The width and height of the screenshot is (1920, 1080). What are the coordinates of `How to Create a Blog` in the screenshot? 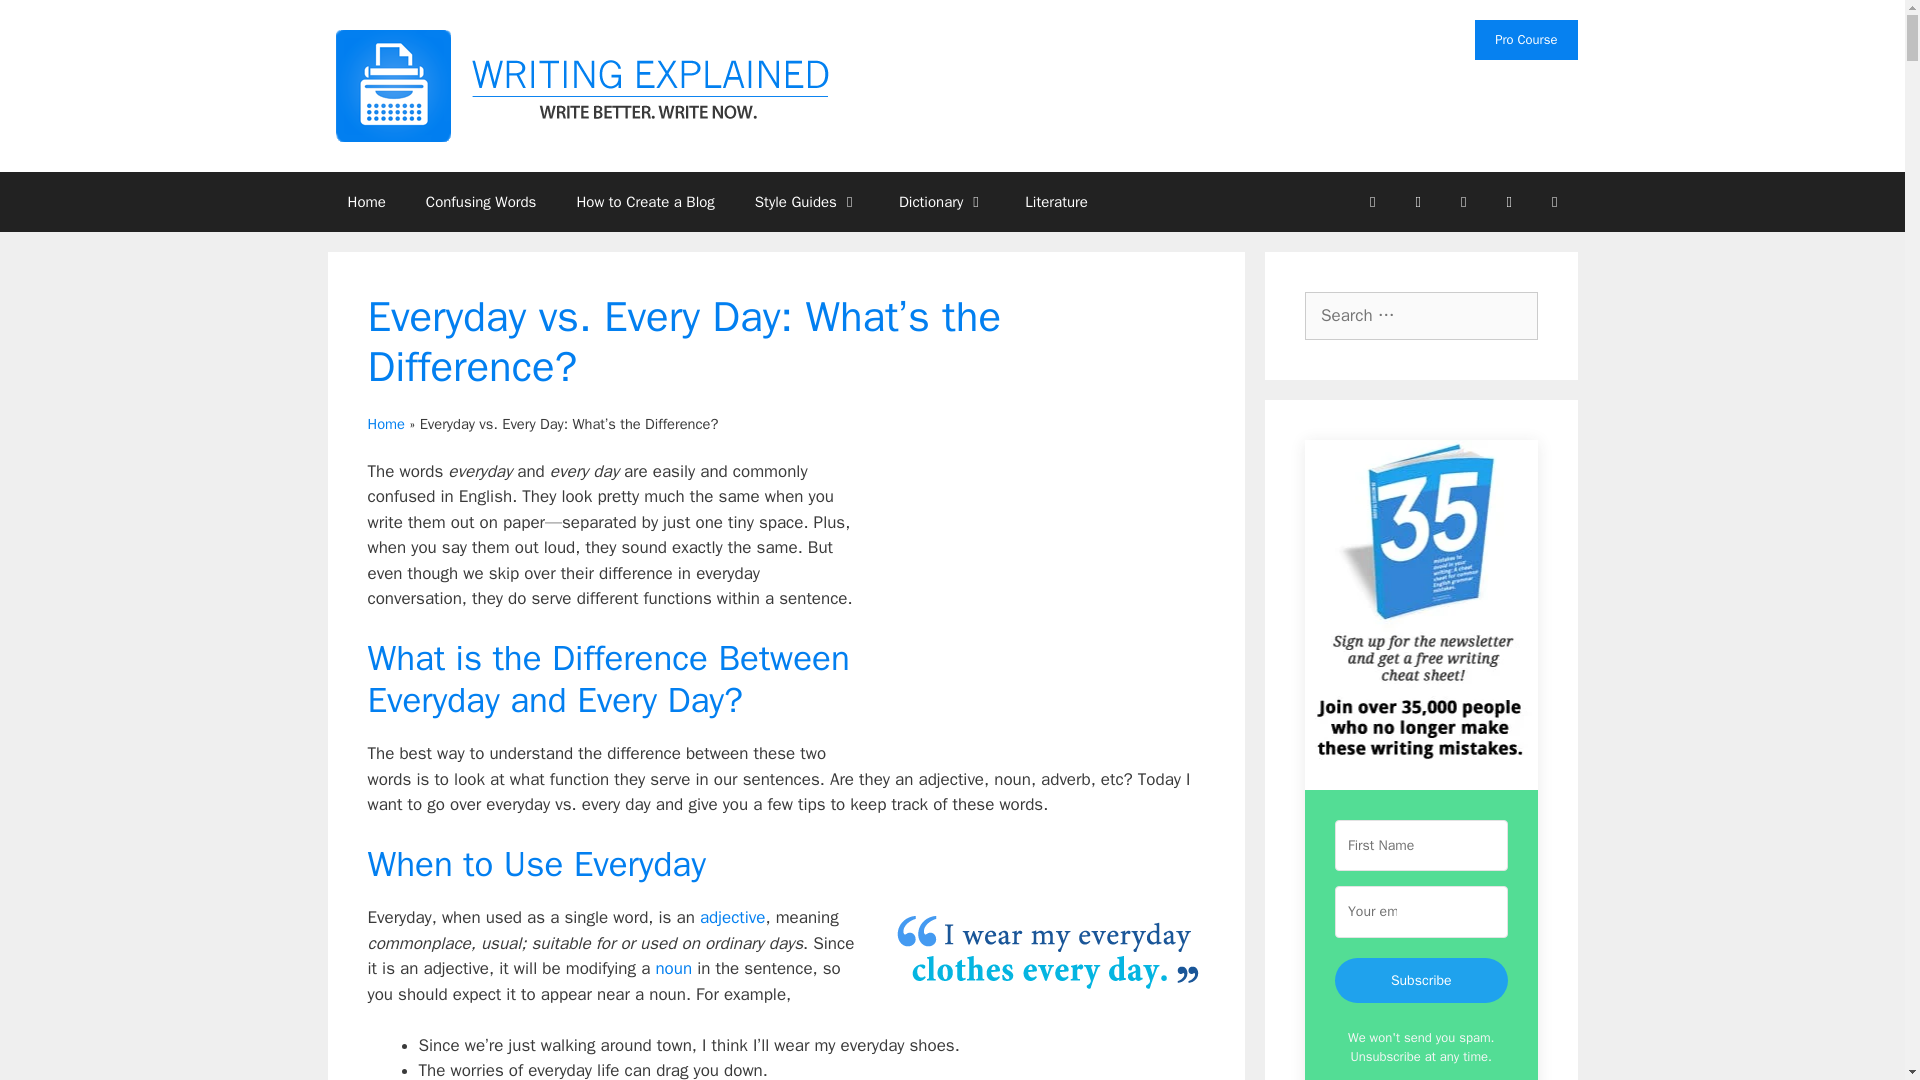 It's located at (644, 202).